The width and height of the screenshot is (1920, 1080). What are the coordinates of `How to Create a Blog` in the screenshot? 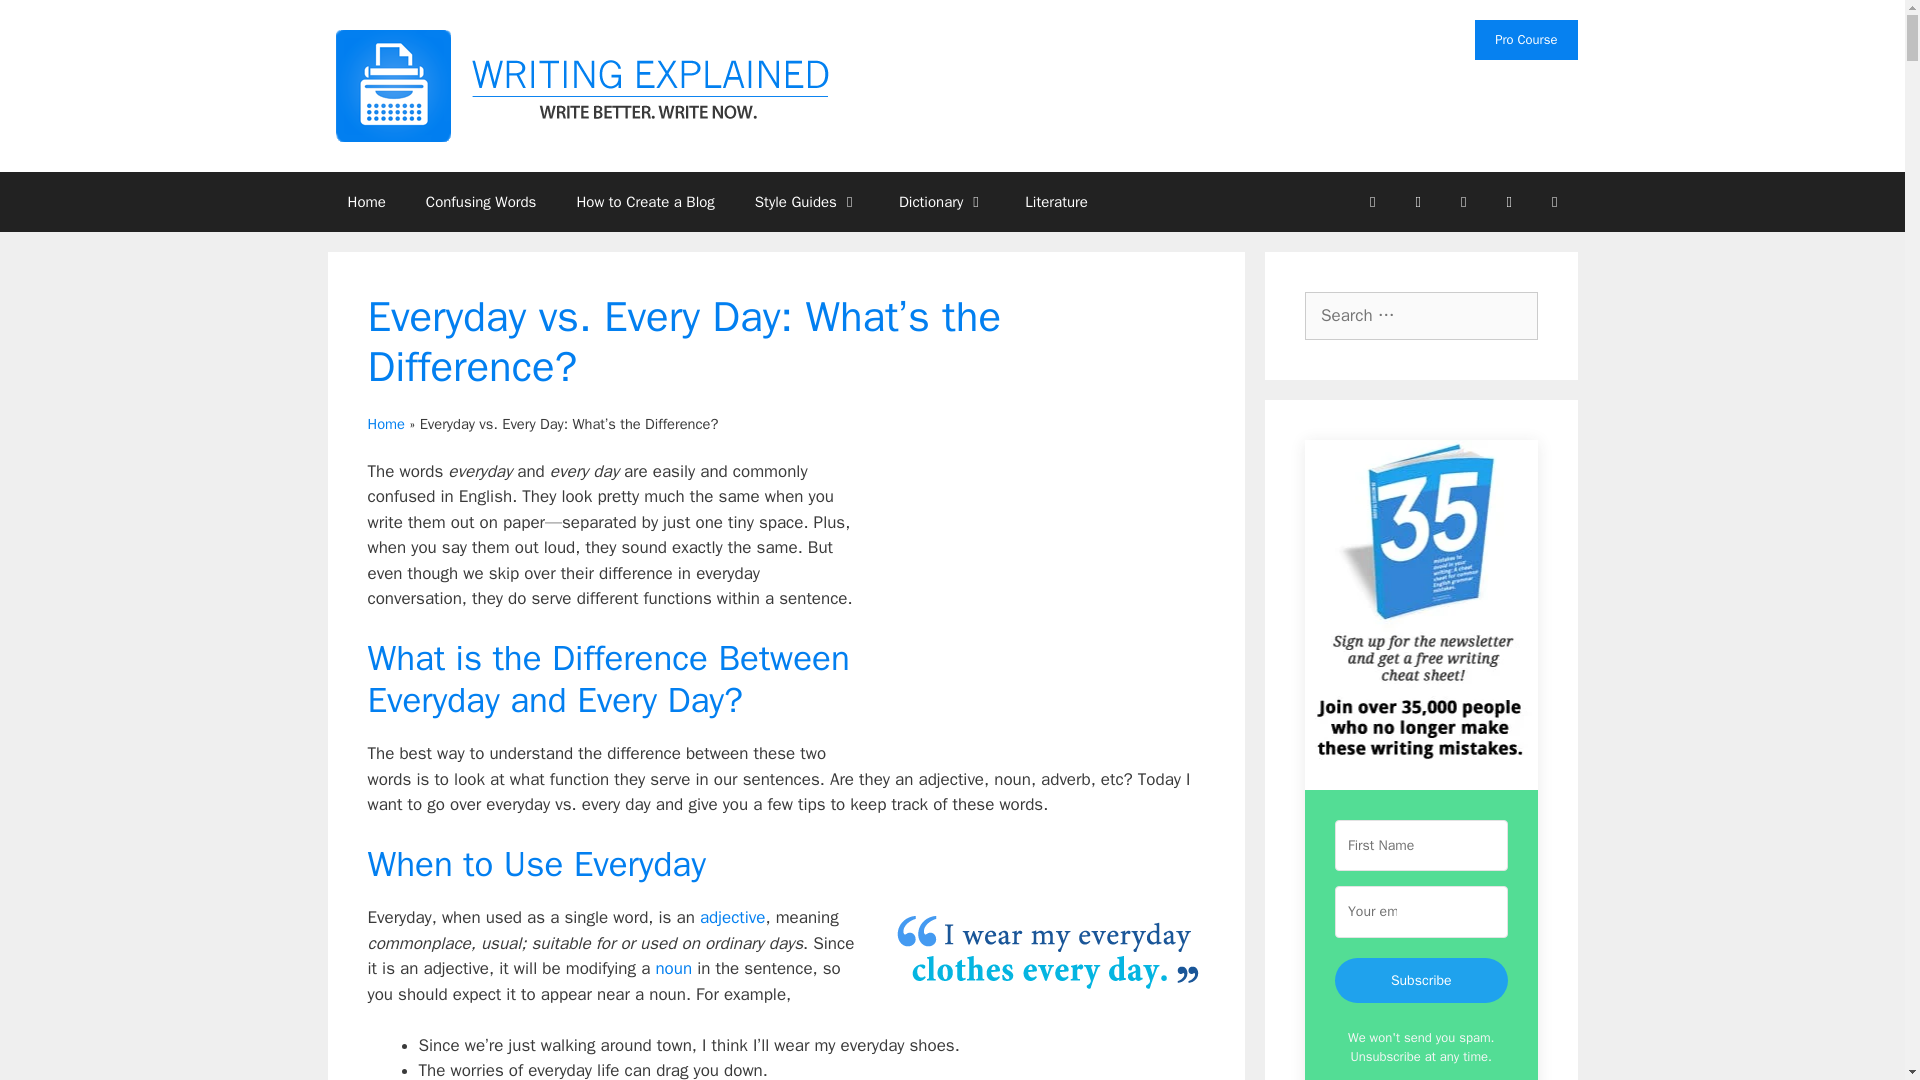 It's located at (644, 202).